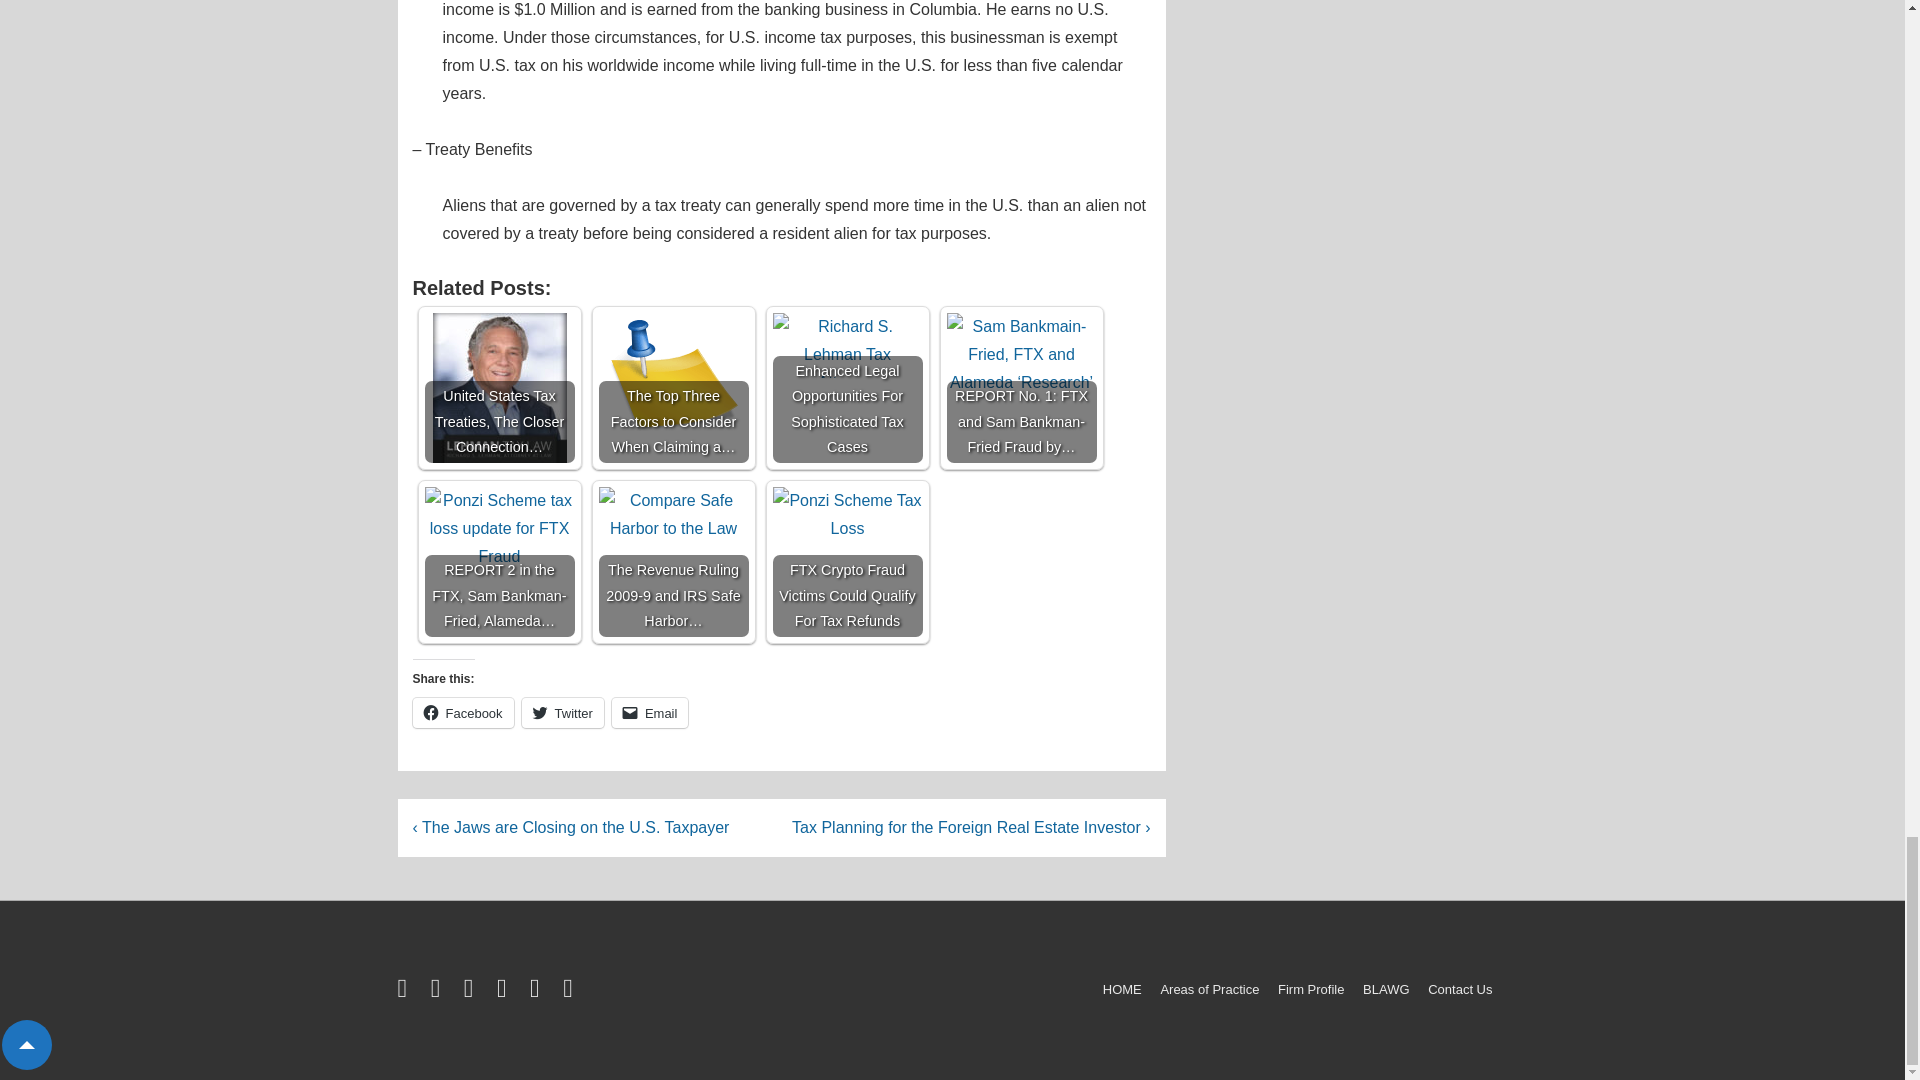 This screenshot has height=1080, width=1920. What do you see at coordinates (563, 712) in the screenshot?
I see `Twitter` at bounding box center [563, 712].